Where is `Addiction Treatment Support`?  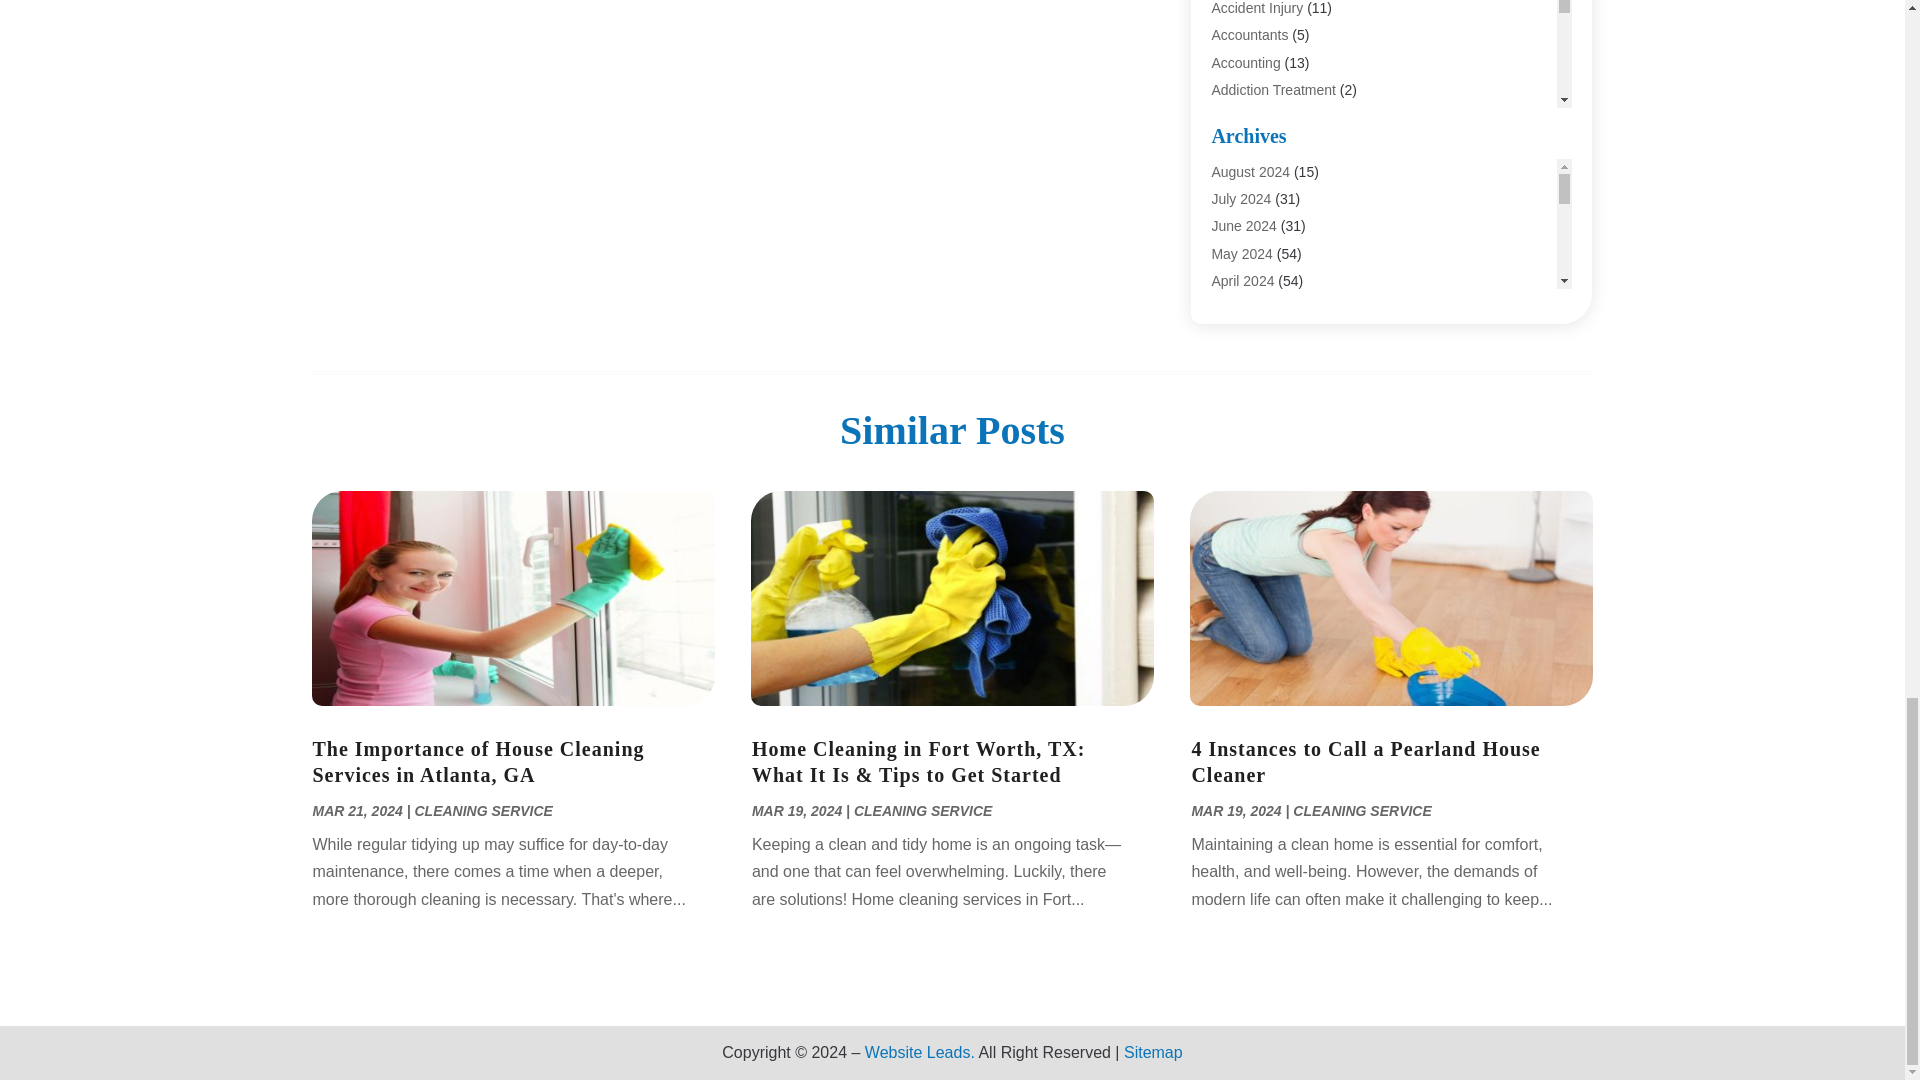 Addiction Treatment Support is located at coordinates (1300, 144).